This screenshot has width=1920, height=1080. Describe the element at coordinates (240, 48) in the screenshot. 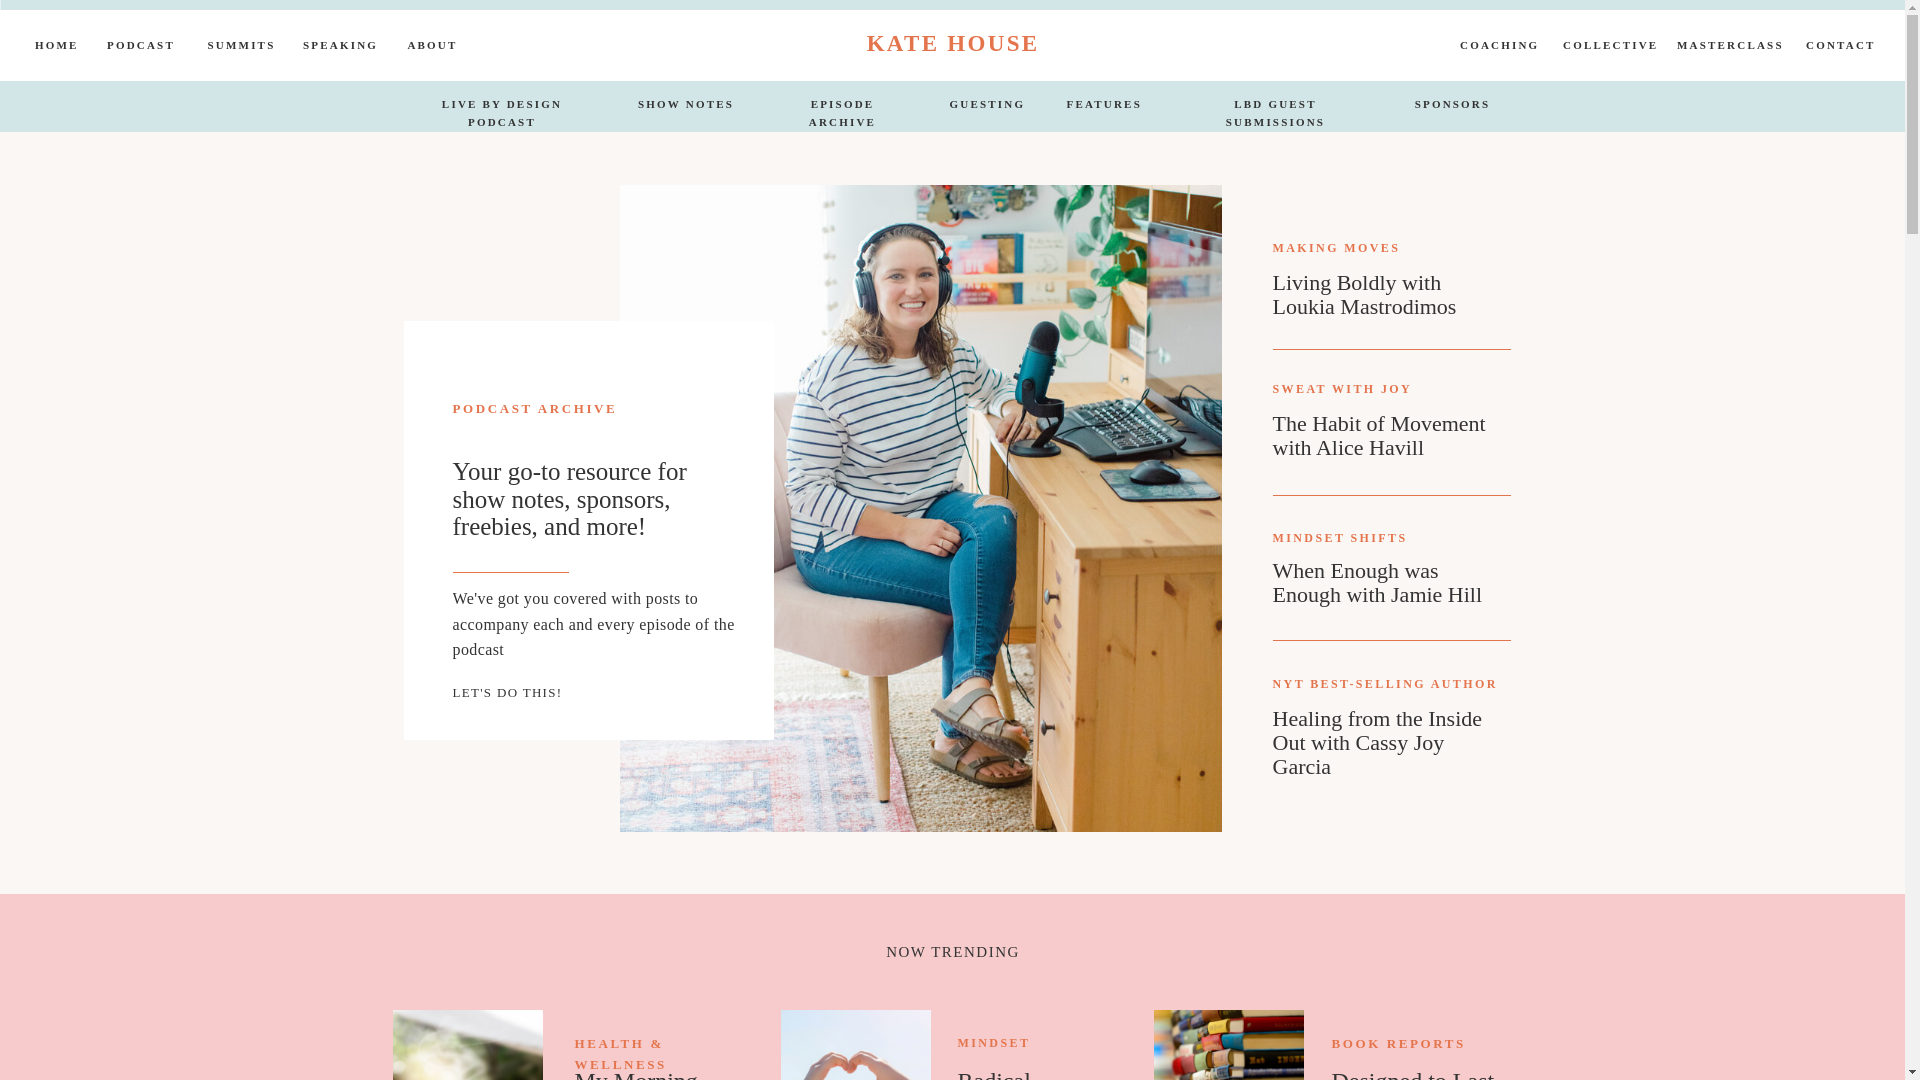

I see `SUMMITS` at that location.